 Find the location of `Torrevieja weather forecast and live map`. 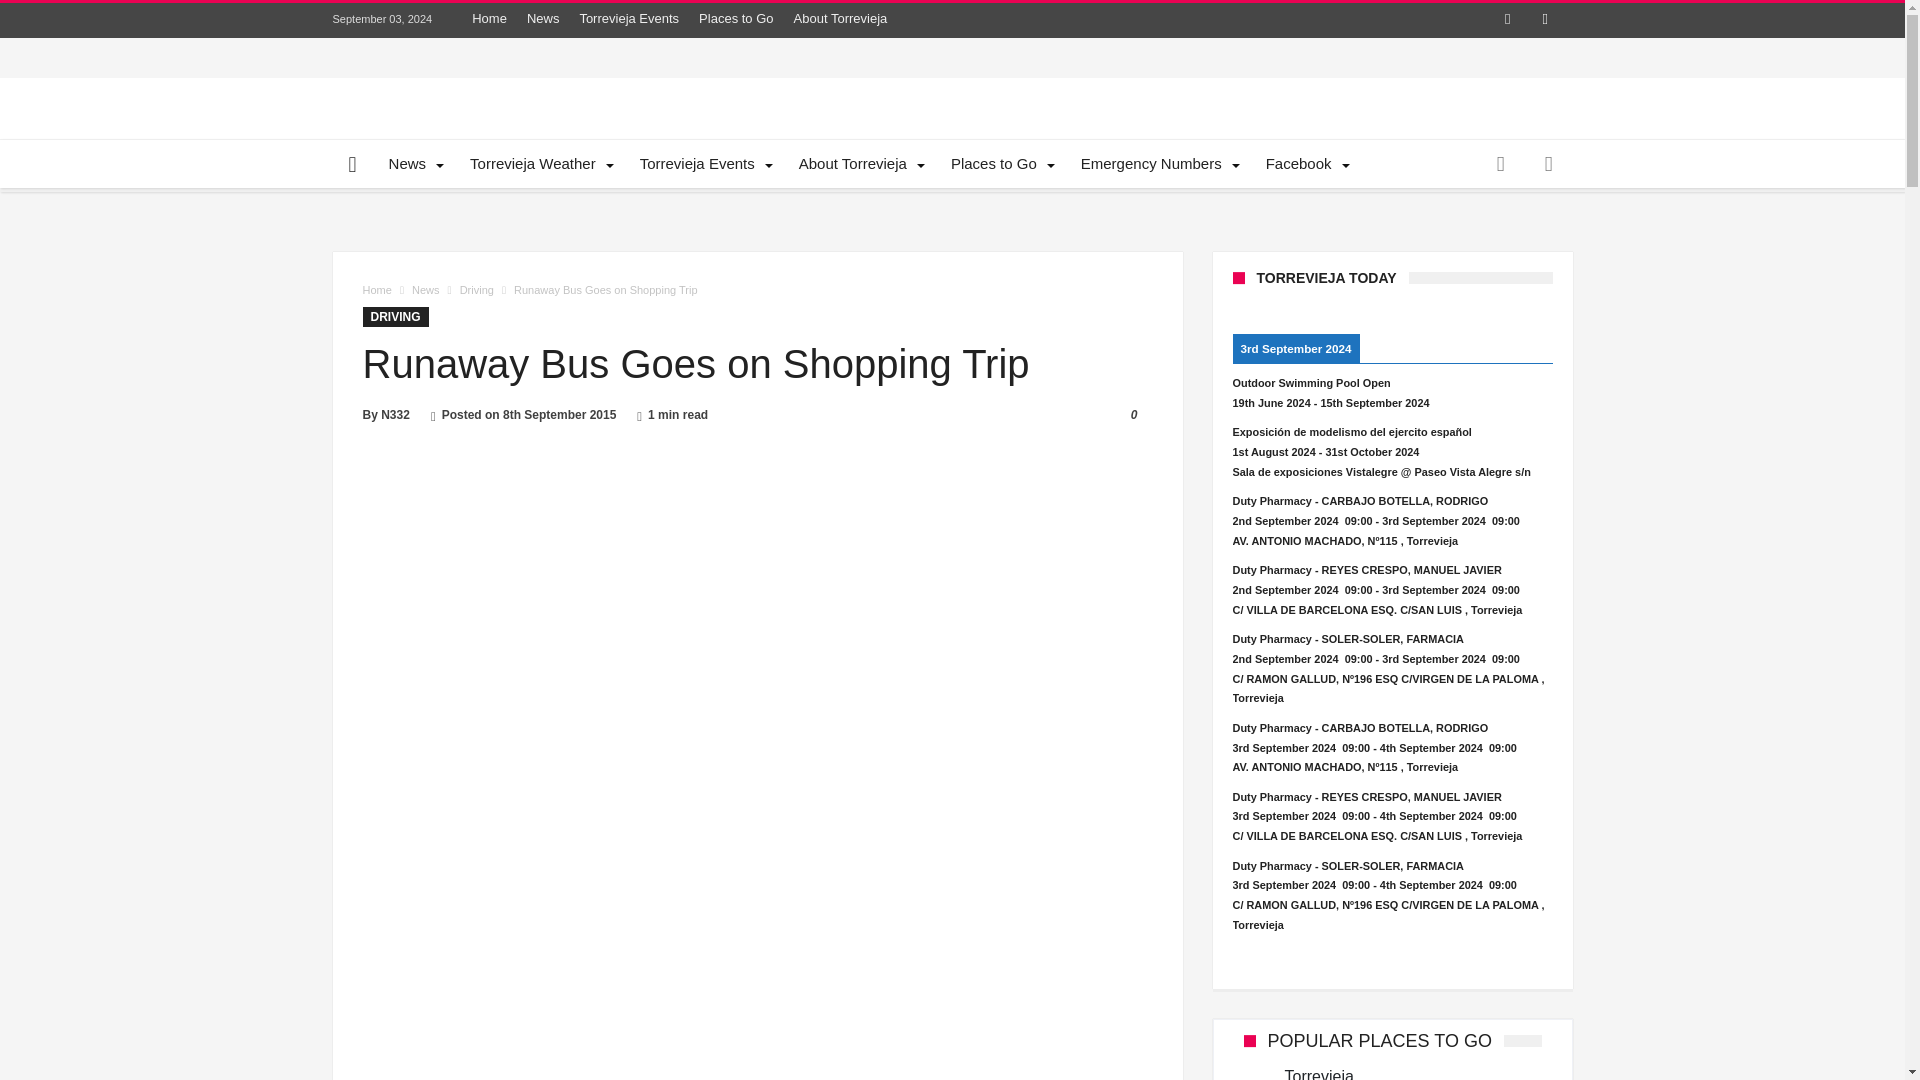

Torrevieja weather forecast and live map is located at coordinates (538, 164).